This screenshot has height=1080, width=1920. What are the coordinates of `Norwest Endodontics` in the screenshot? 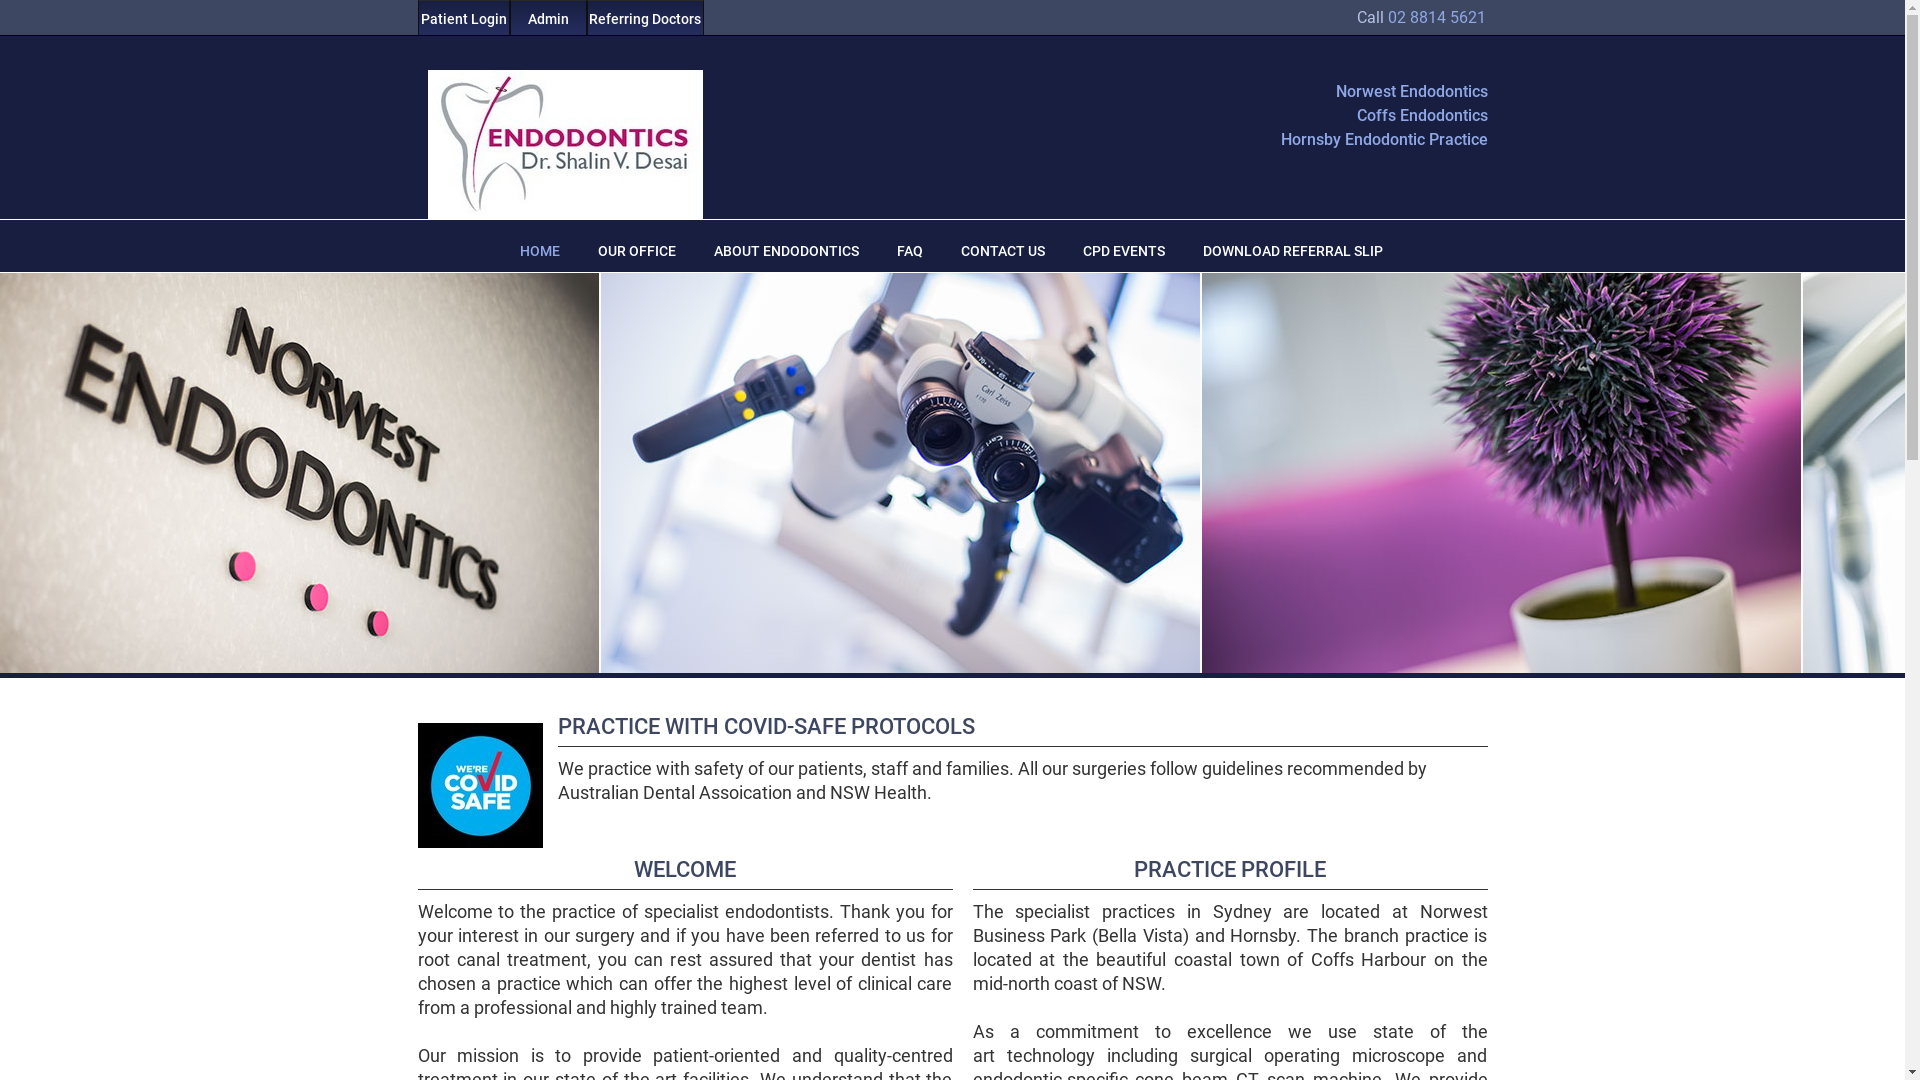 It's located at (1378, 94).